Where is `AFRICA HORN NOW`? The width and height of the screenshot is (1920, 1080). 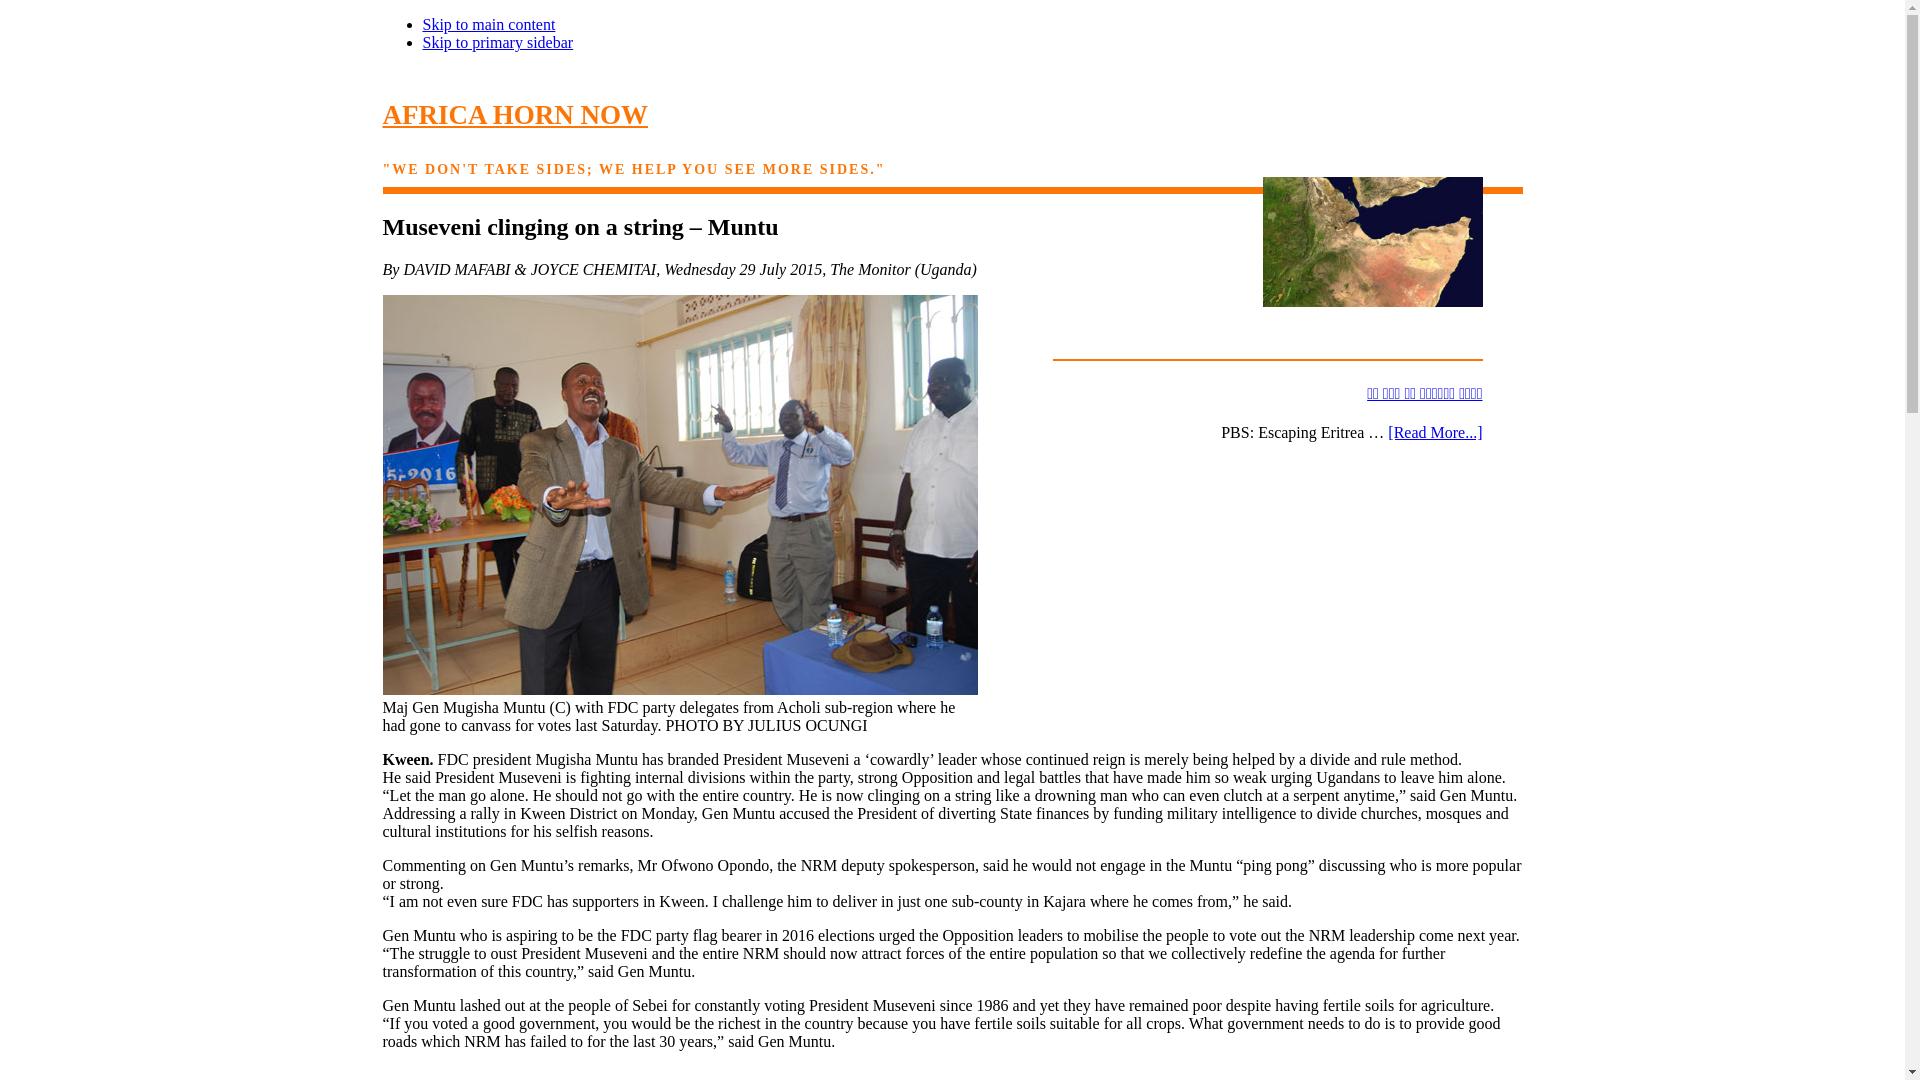 AFRICA HORN NOW is located at coordinates (515, 114).